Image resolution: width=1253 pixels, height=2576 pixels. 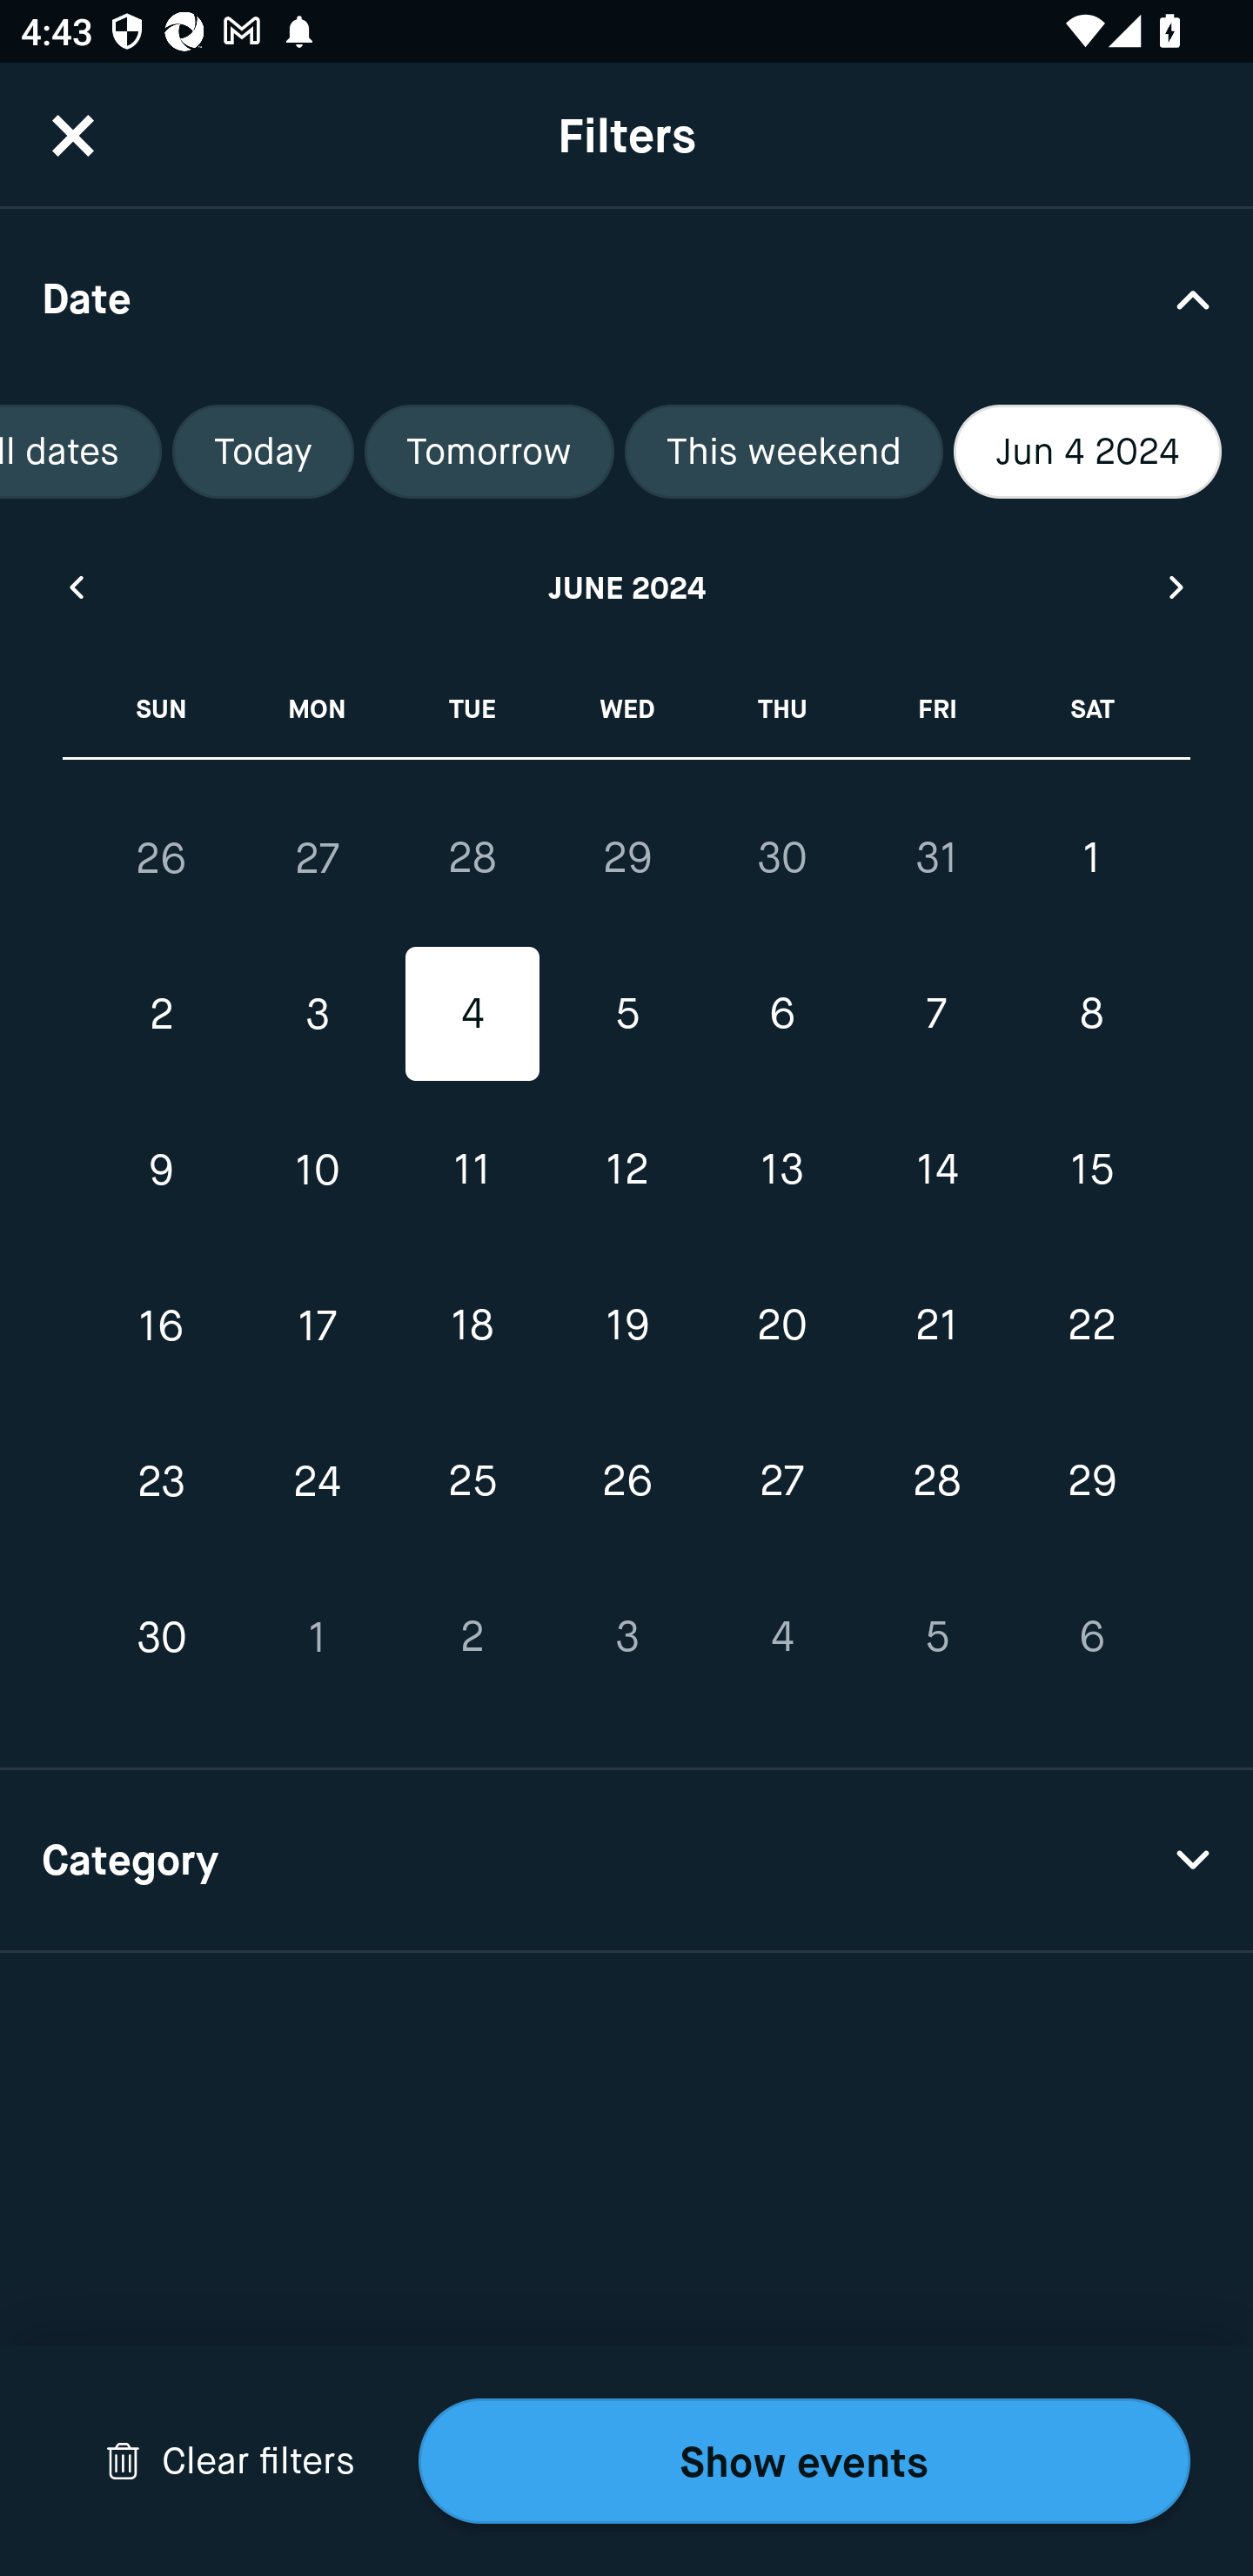 I want to click on 3, so click(x=626, y=1636).